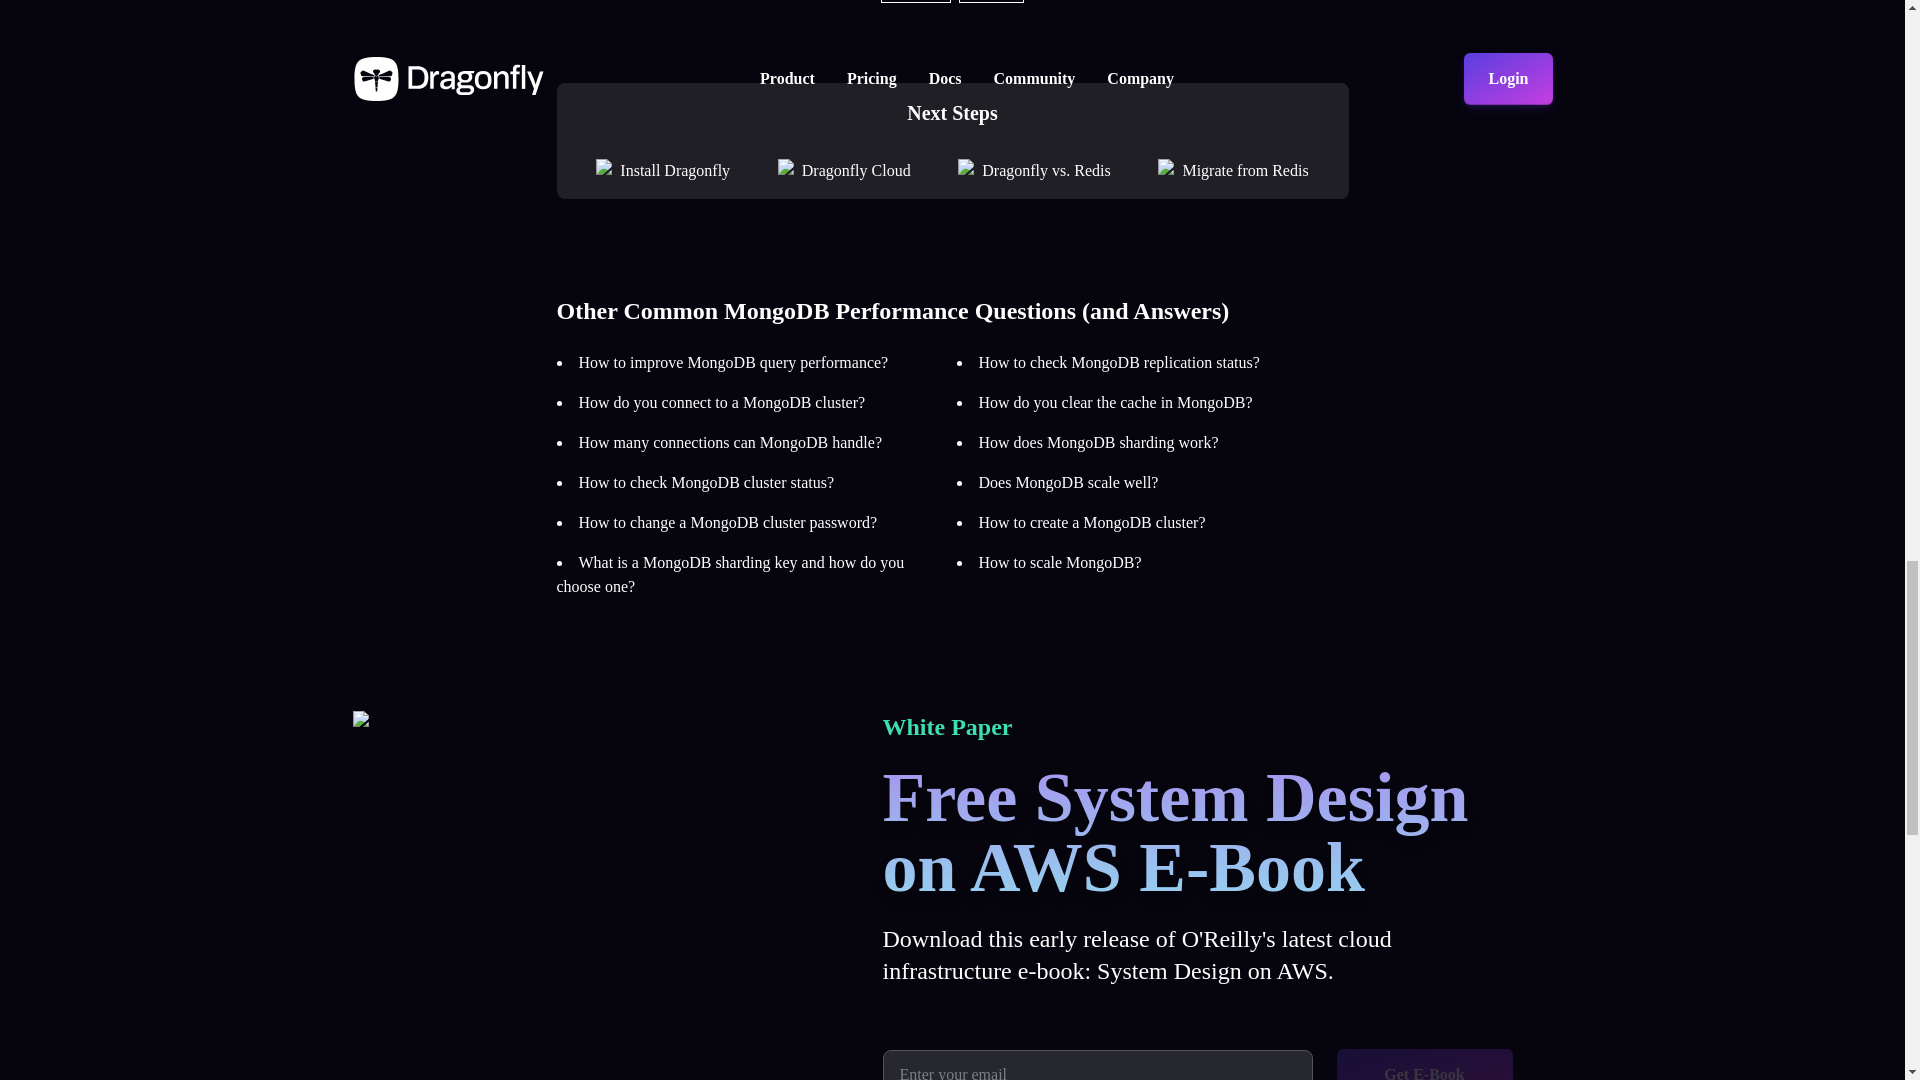 The height and width of the screenshot is (1080, 1920). I want to click on Install Dragonfly, so click(674, 170).